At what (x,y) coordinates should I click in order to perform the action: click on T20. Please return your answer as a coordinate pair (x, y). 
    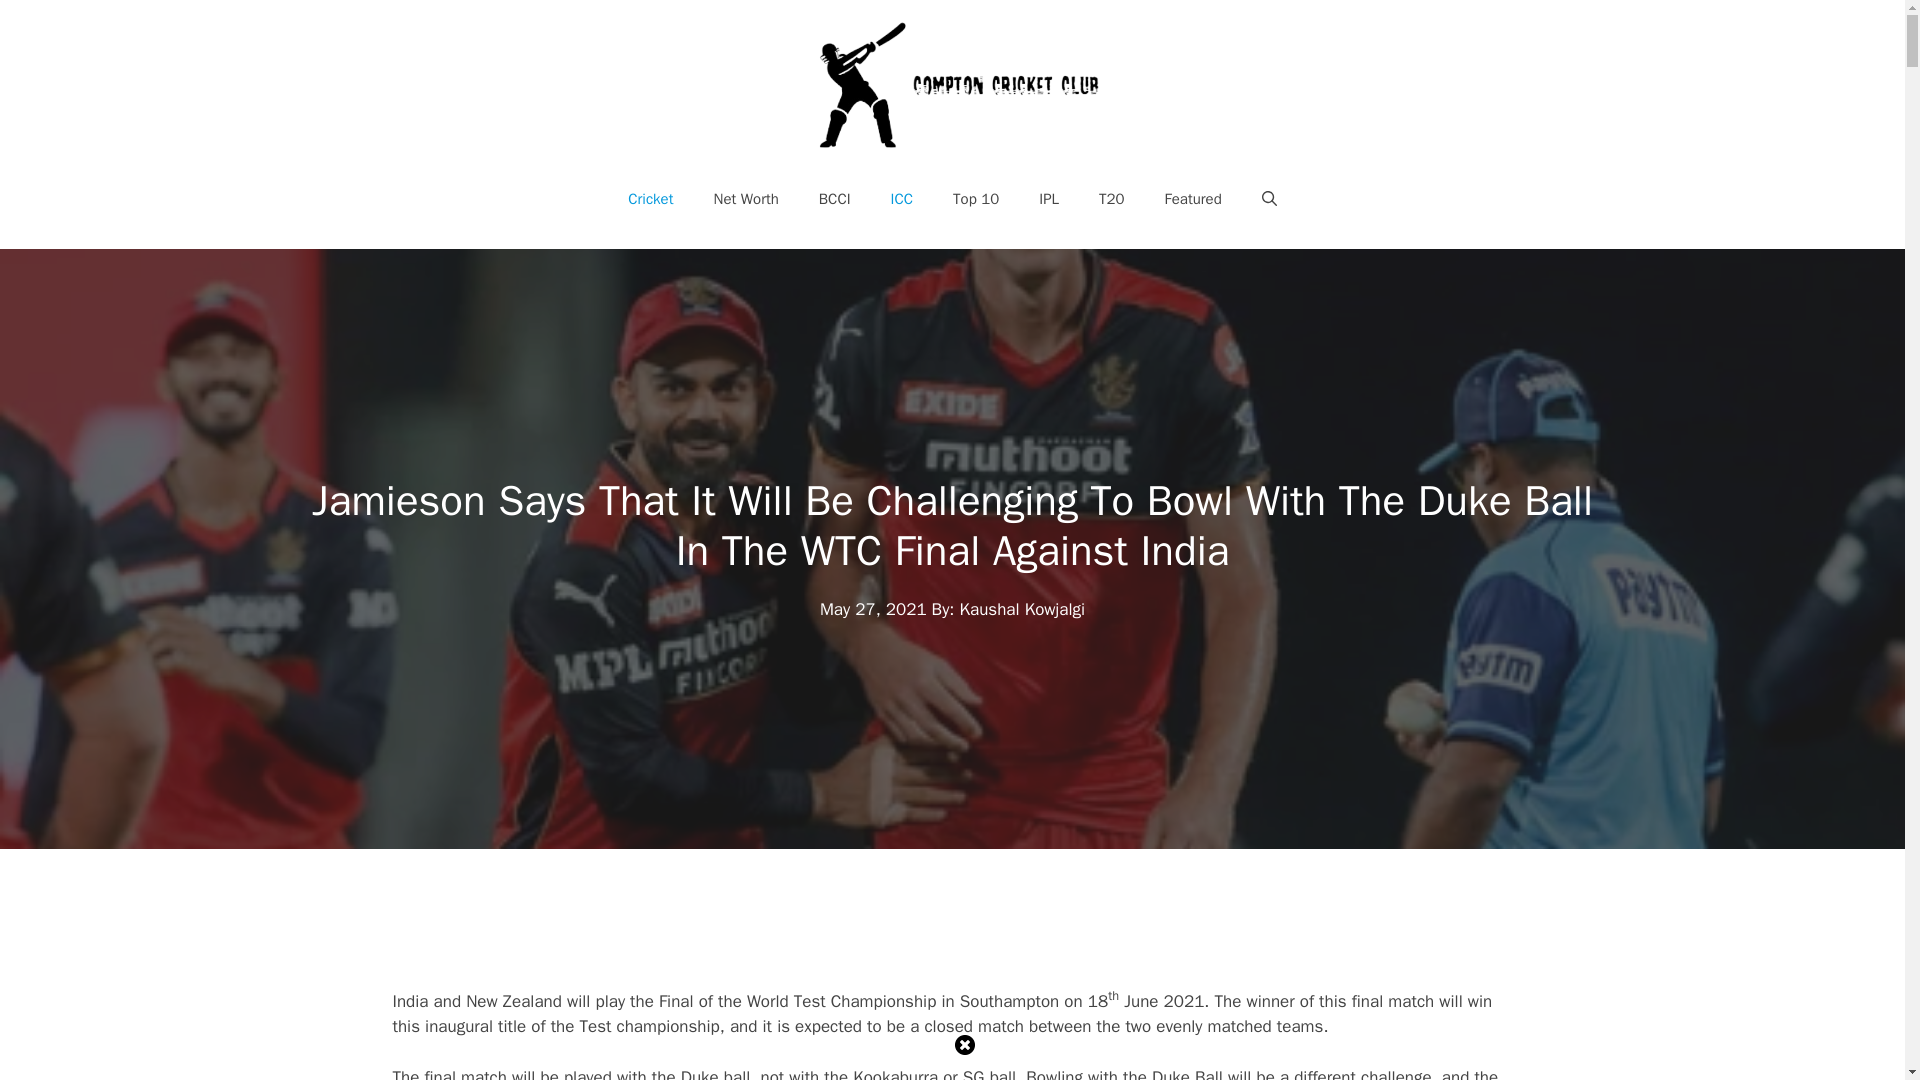
    Looking at the image, I should click on (1112, 198).